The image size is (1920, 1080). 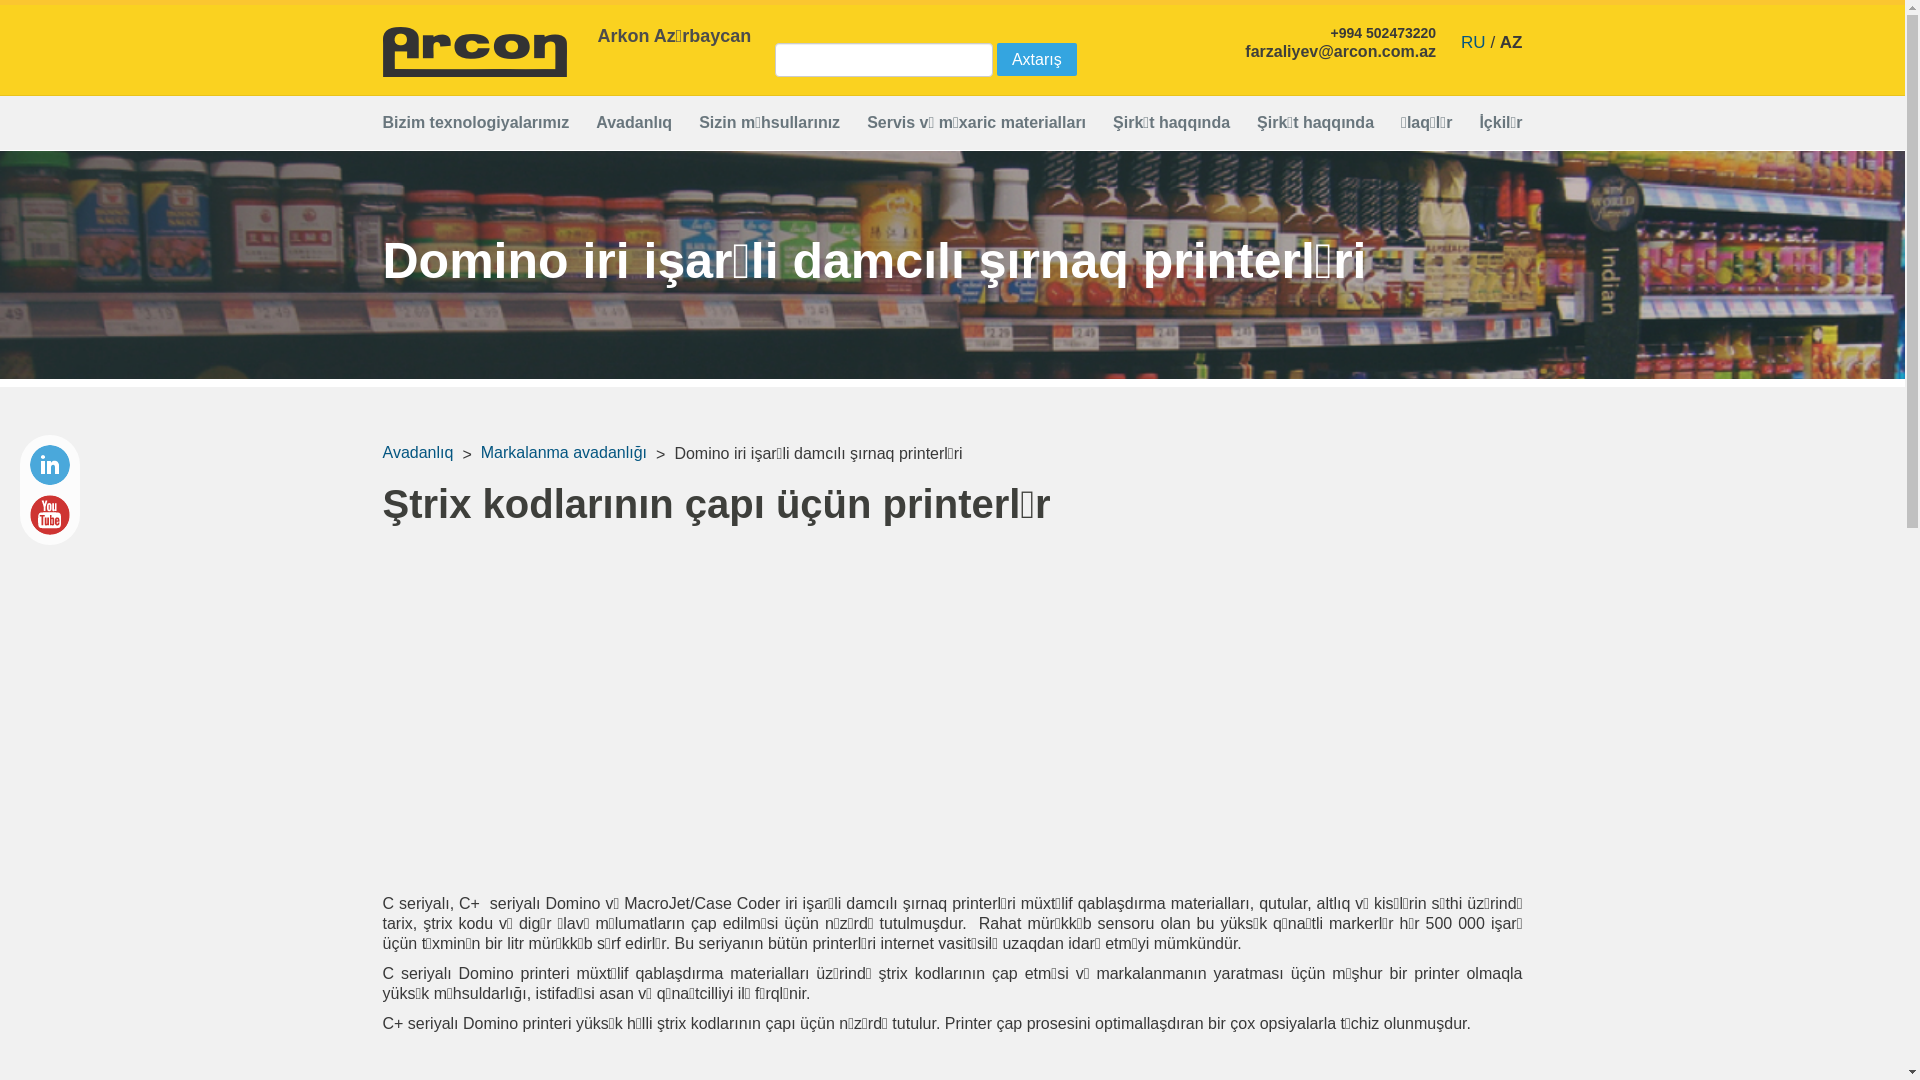 I want to click on farzaliyev@arcon.com.az, so click(x=1340, y=52).